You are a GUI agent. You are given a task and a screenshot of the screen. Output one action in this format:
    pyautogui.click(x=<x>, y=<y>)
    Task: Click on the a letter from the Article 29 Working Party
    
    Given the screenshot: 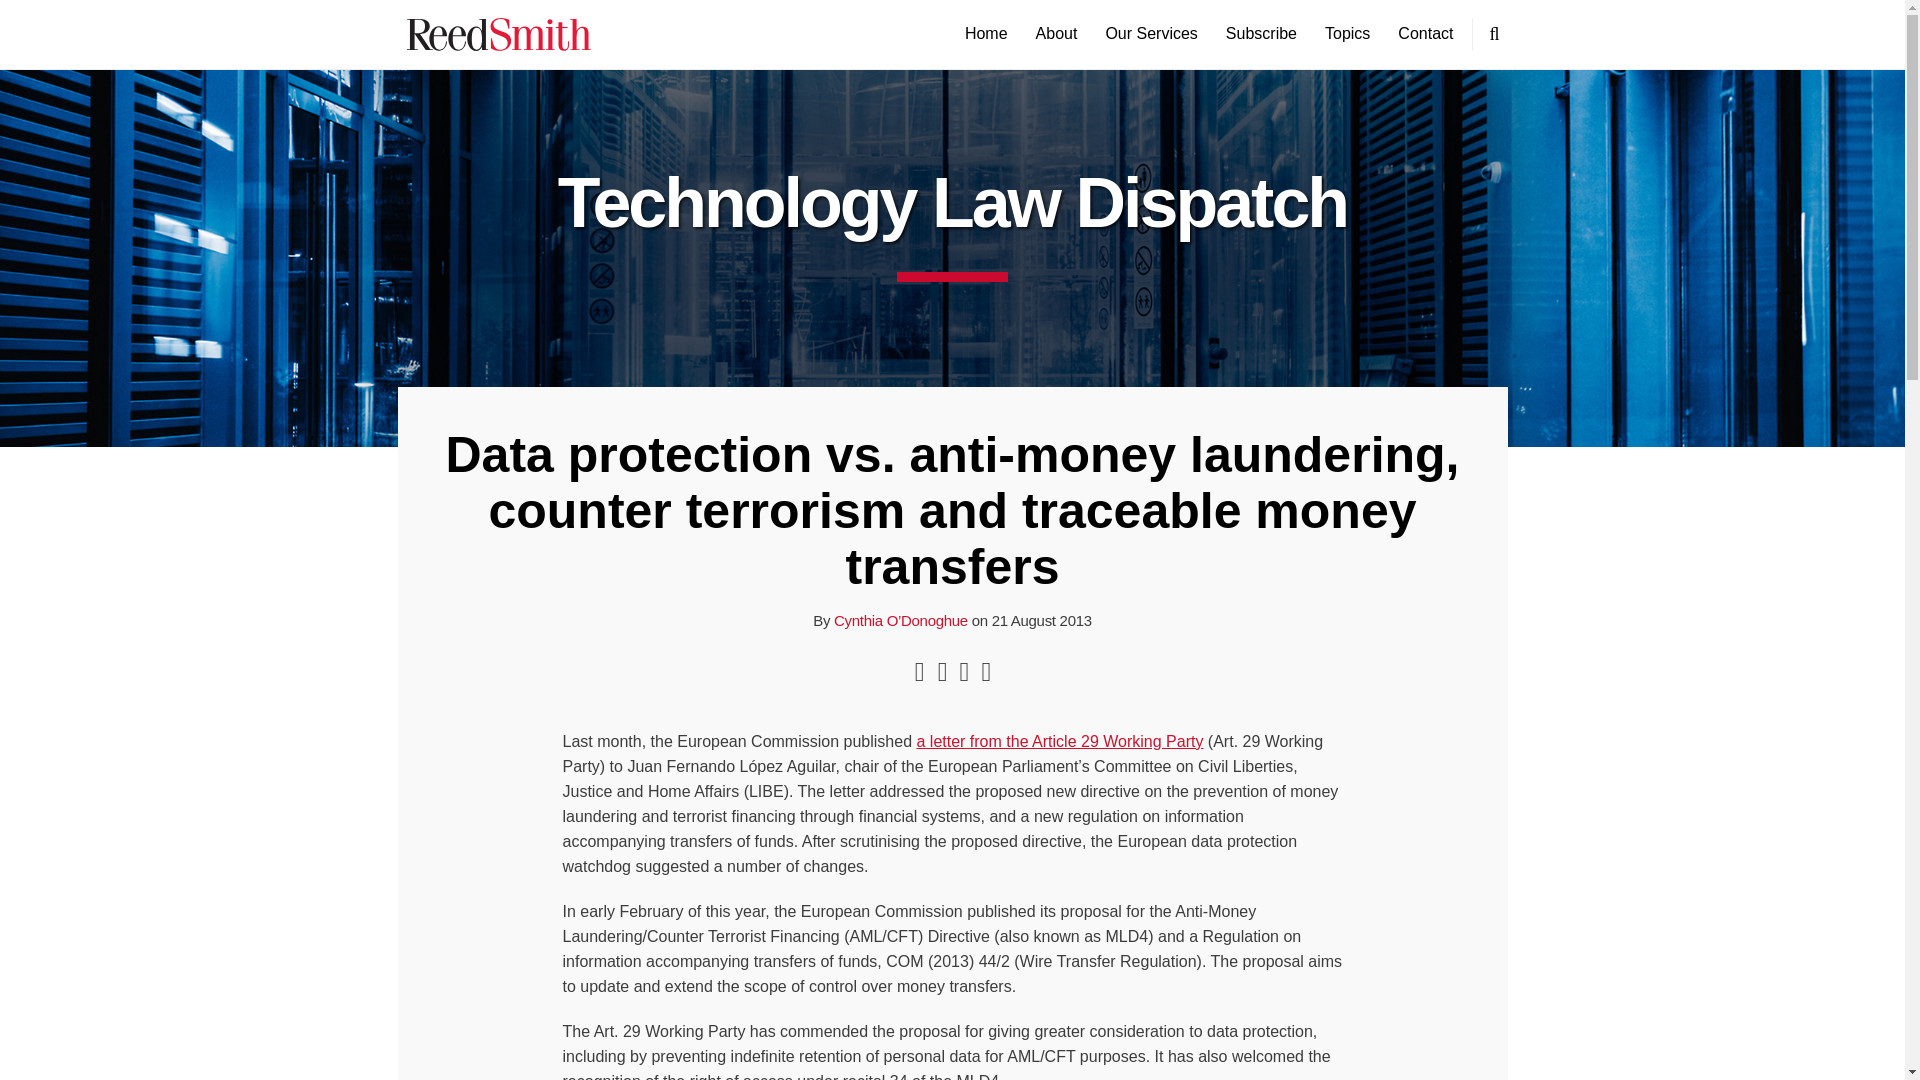 What is the action you would take?
    pyautogui.click(x=1059, y=741)
    